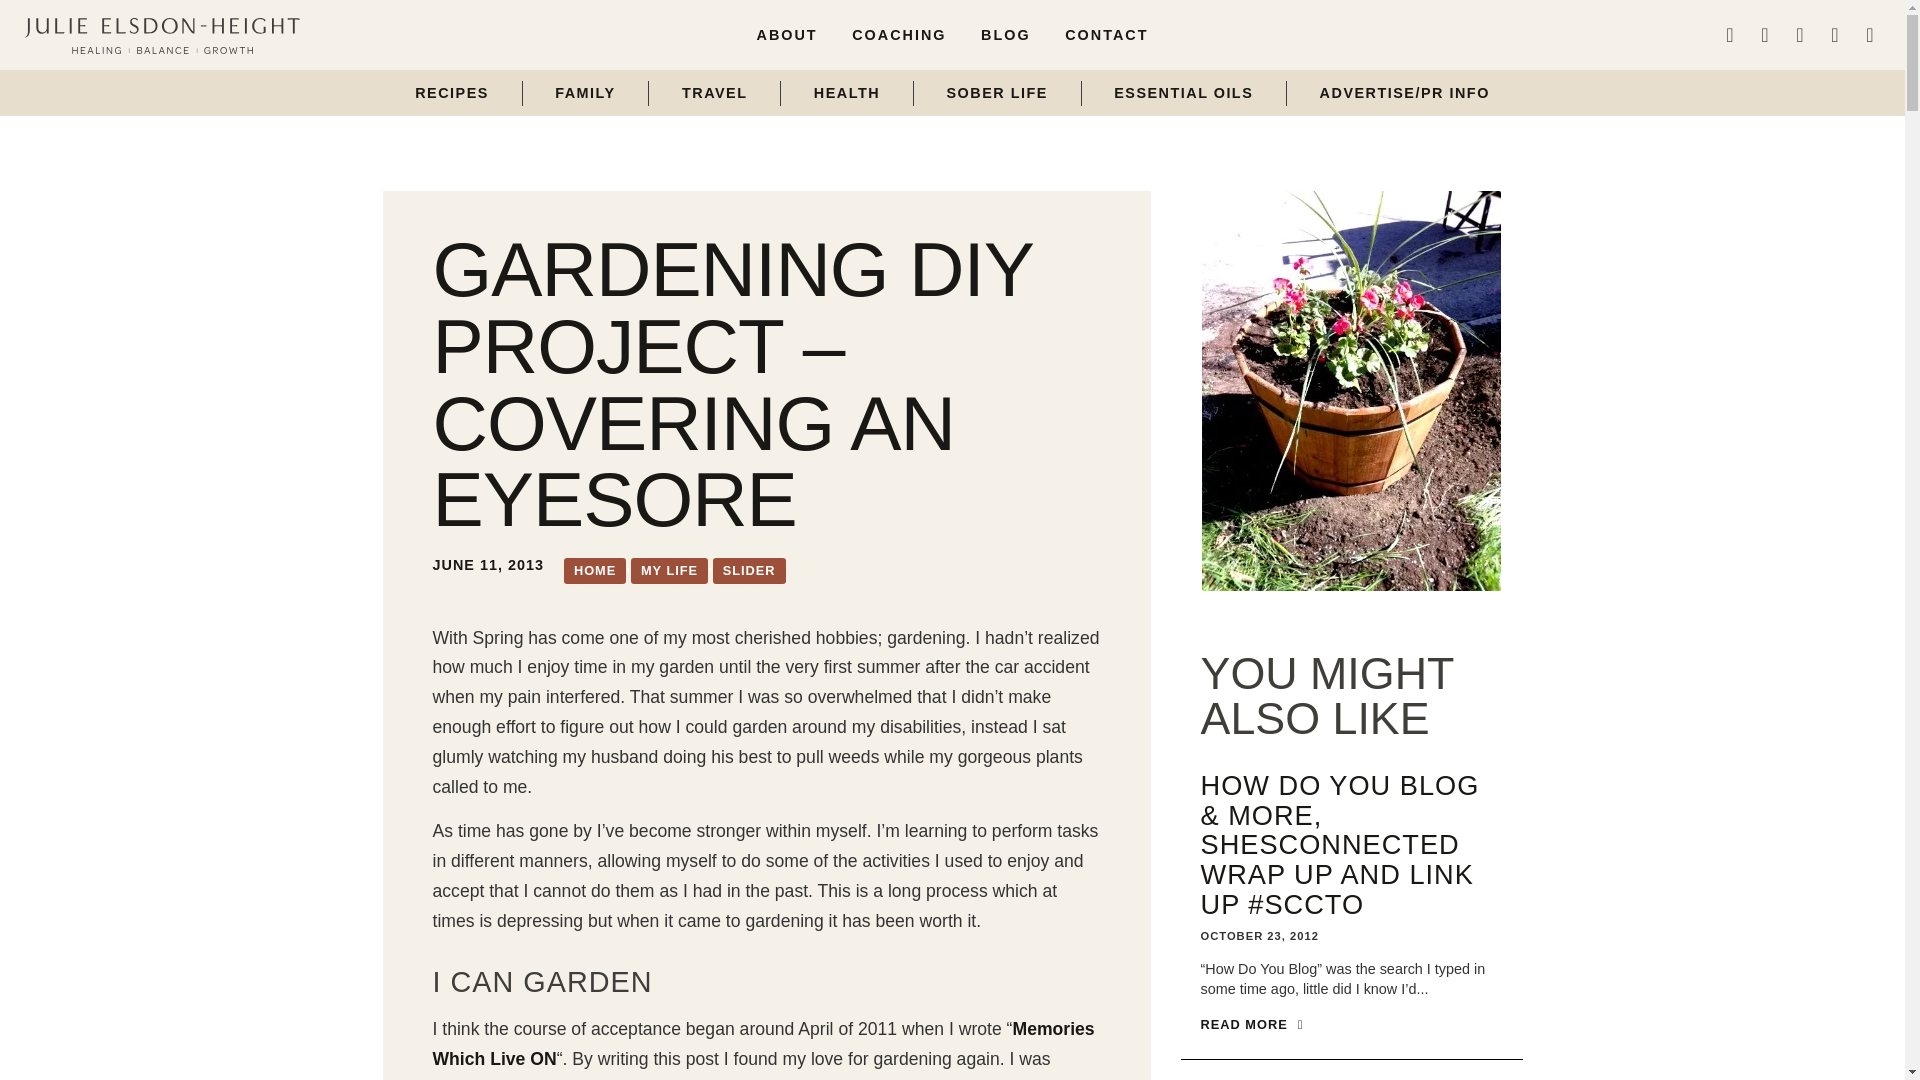 The image size is (1920, 1080). I want to click on RECIPES, so click(451, 92).